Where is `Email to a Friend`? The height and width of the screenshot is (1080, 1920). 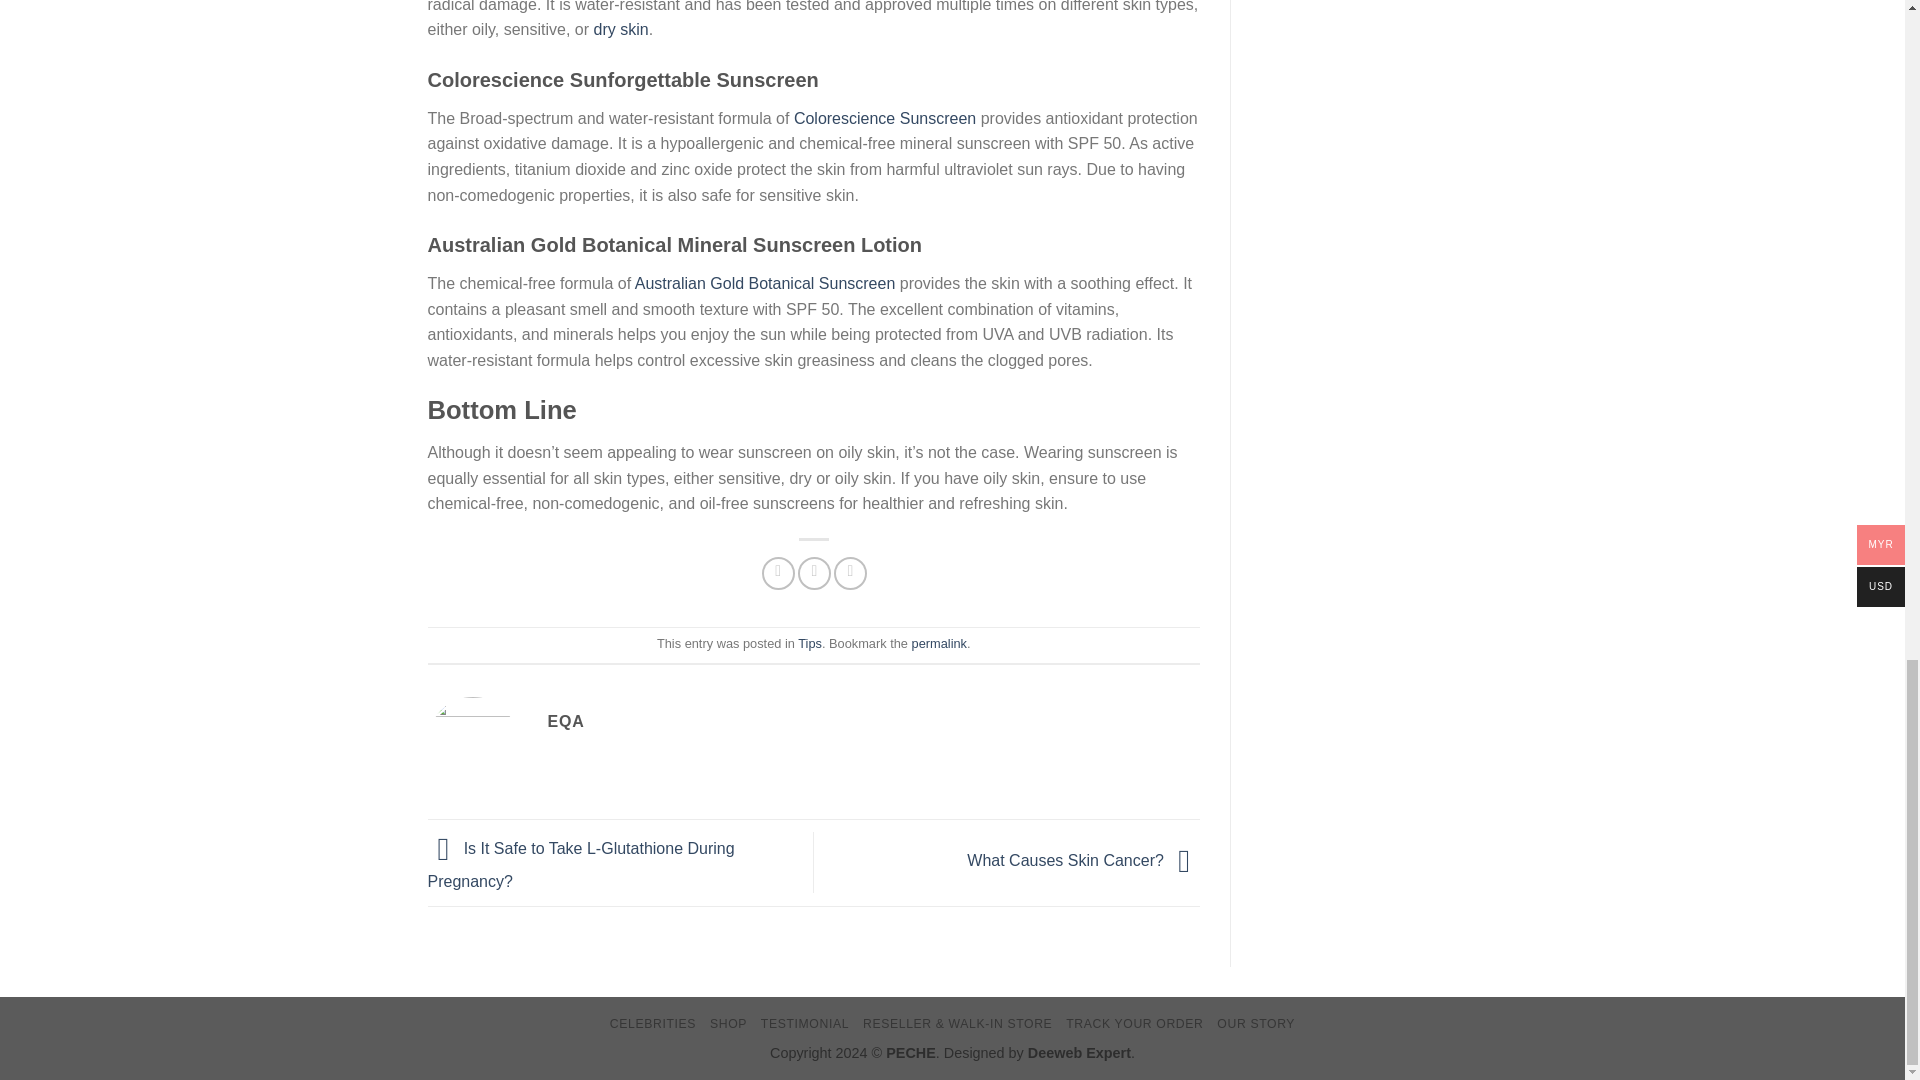 Email to a Friend is located at coordinates (850, 573).